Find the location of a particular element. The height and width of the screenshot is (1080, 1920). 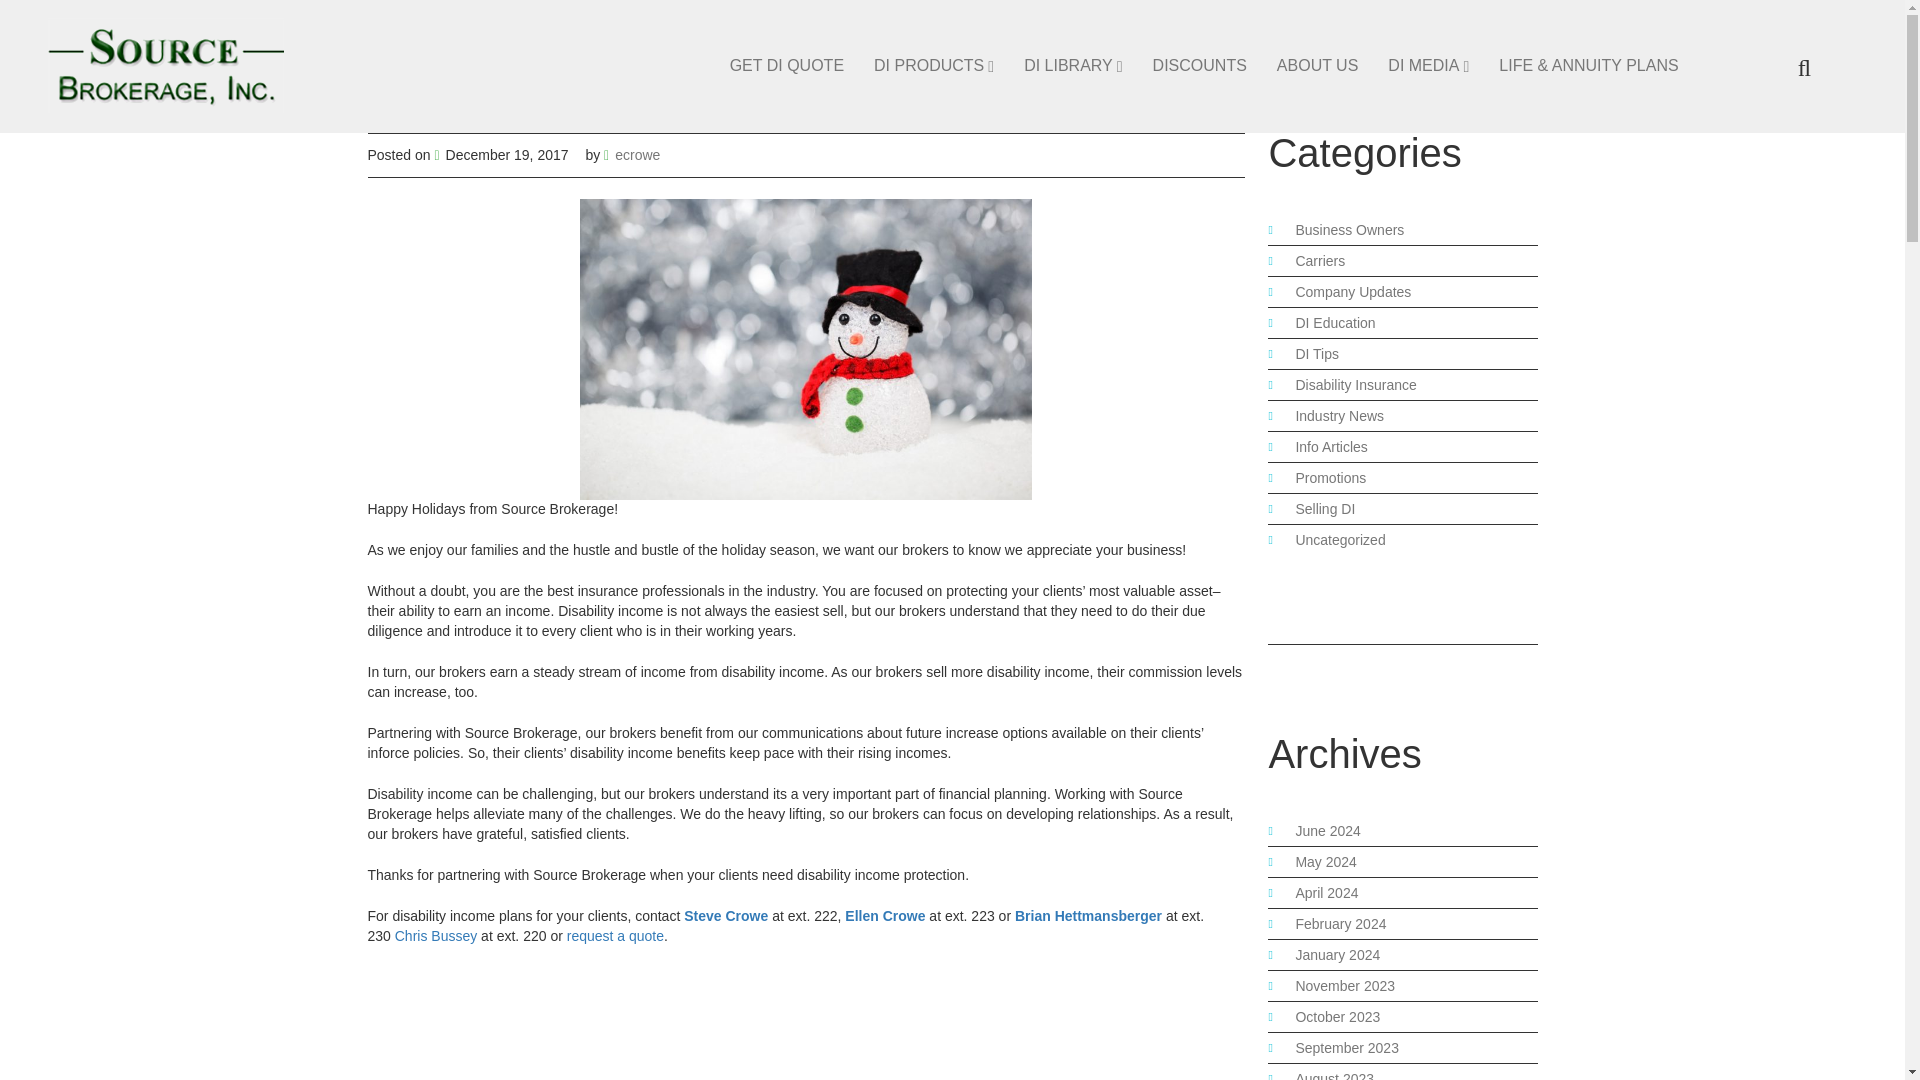

Search is located at coordinates (1776, 118).